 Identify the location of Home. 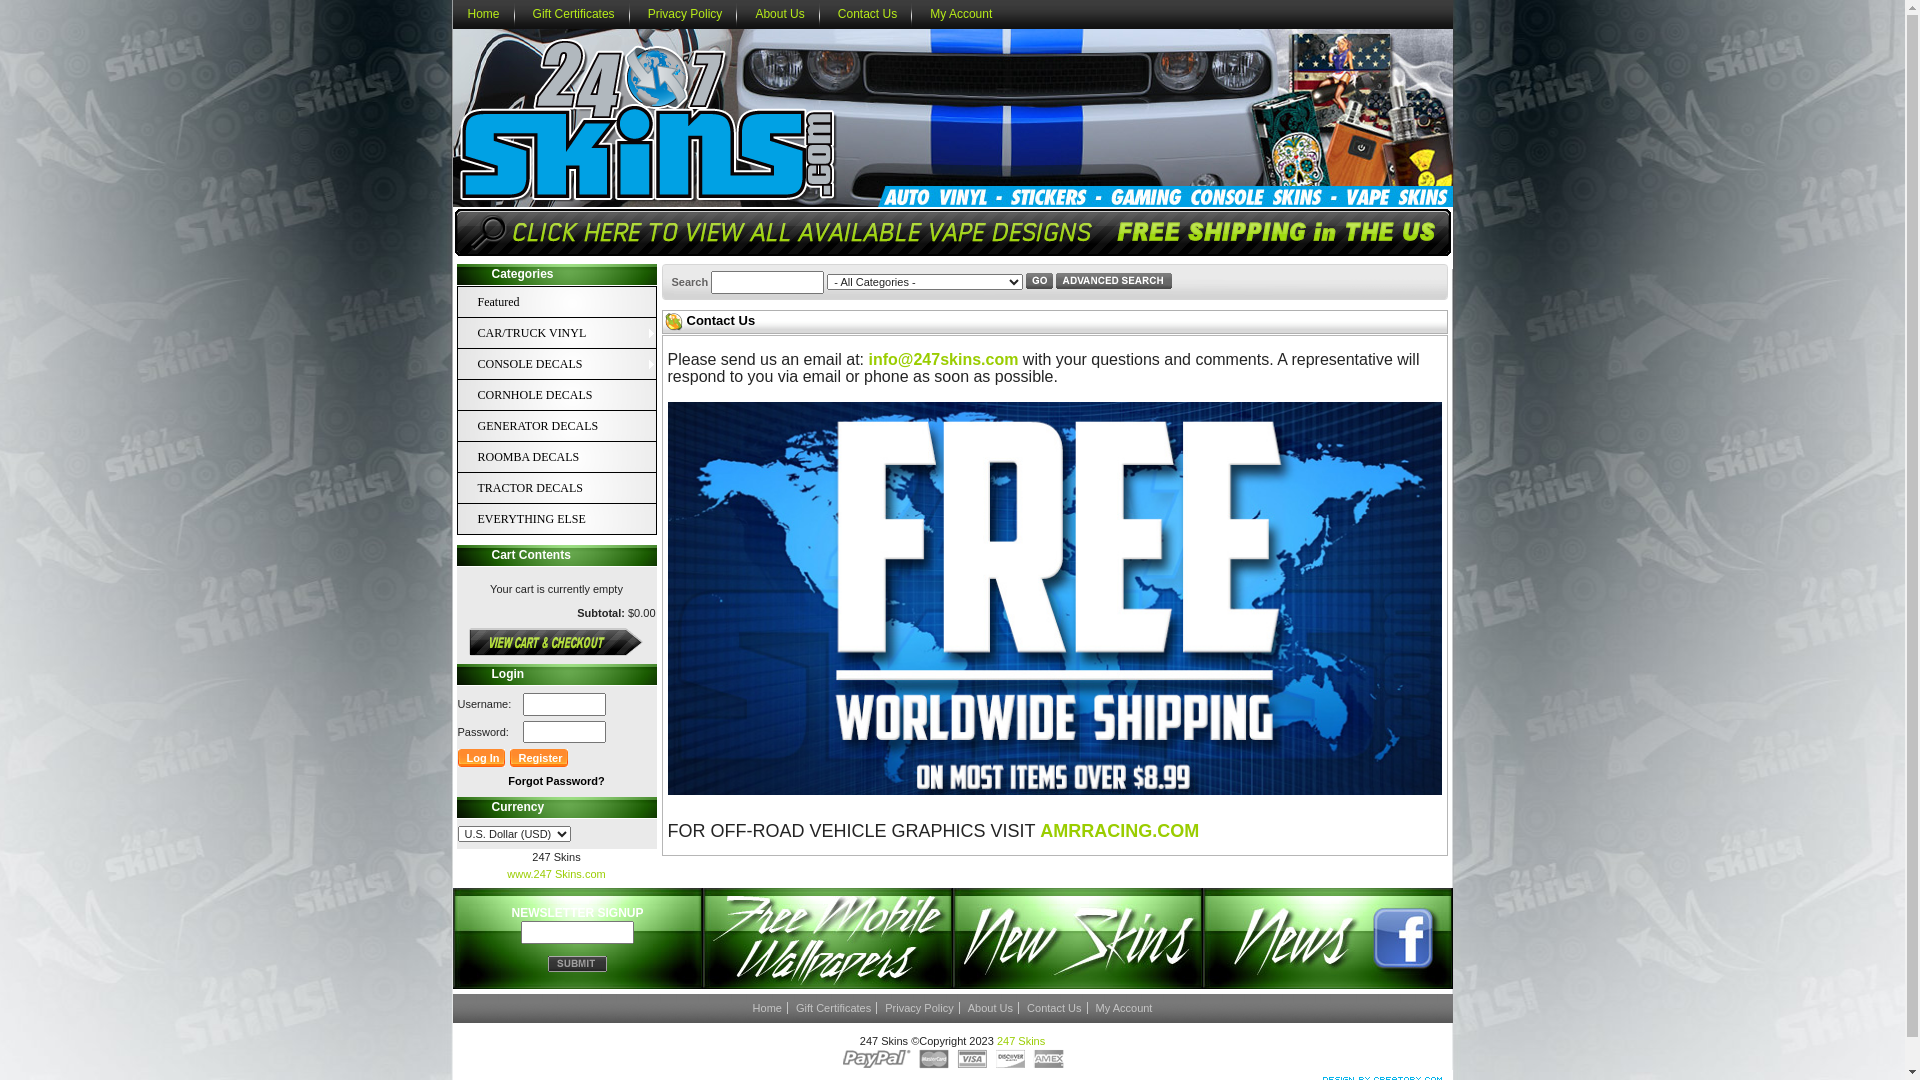
(483, 14).